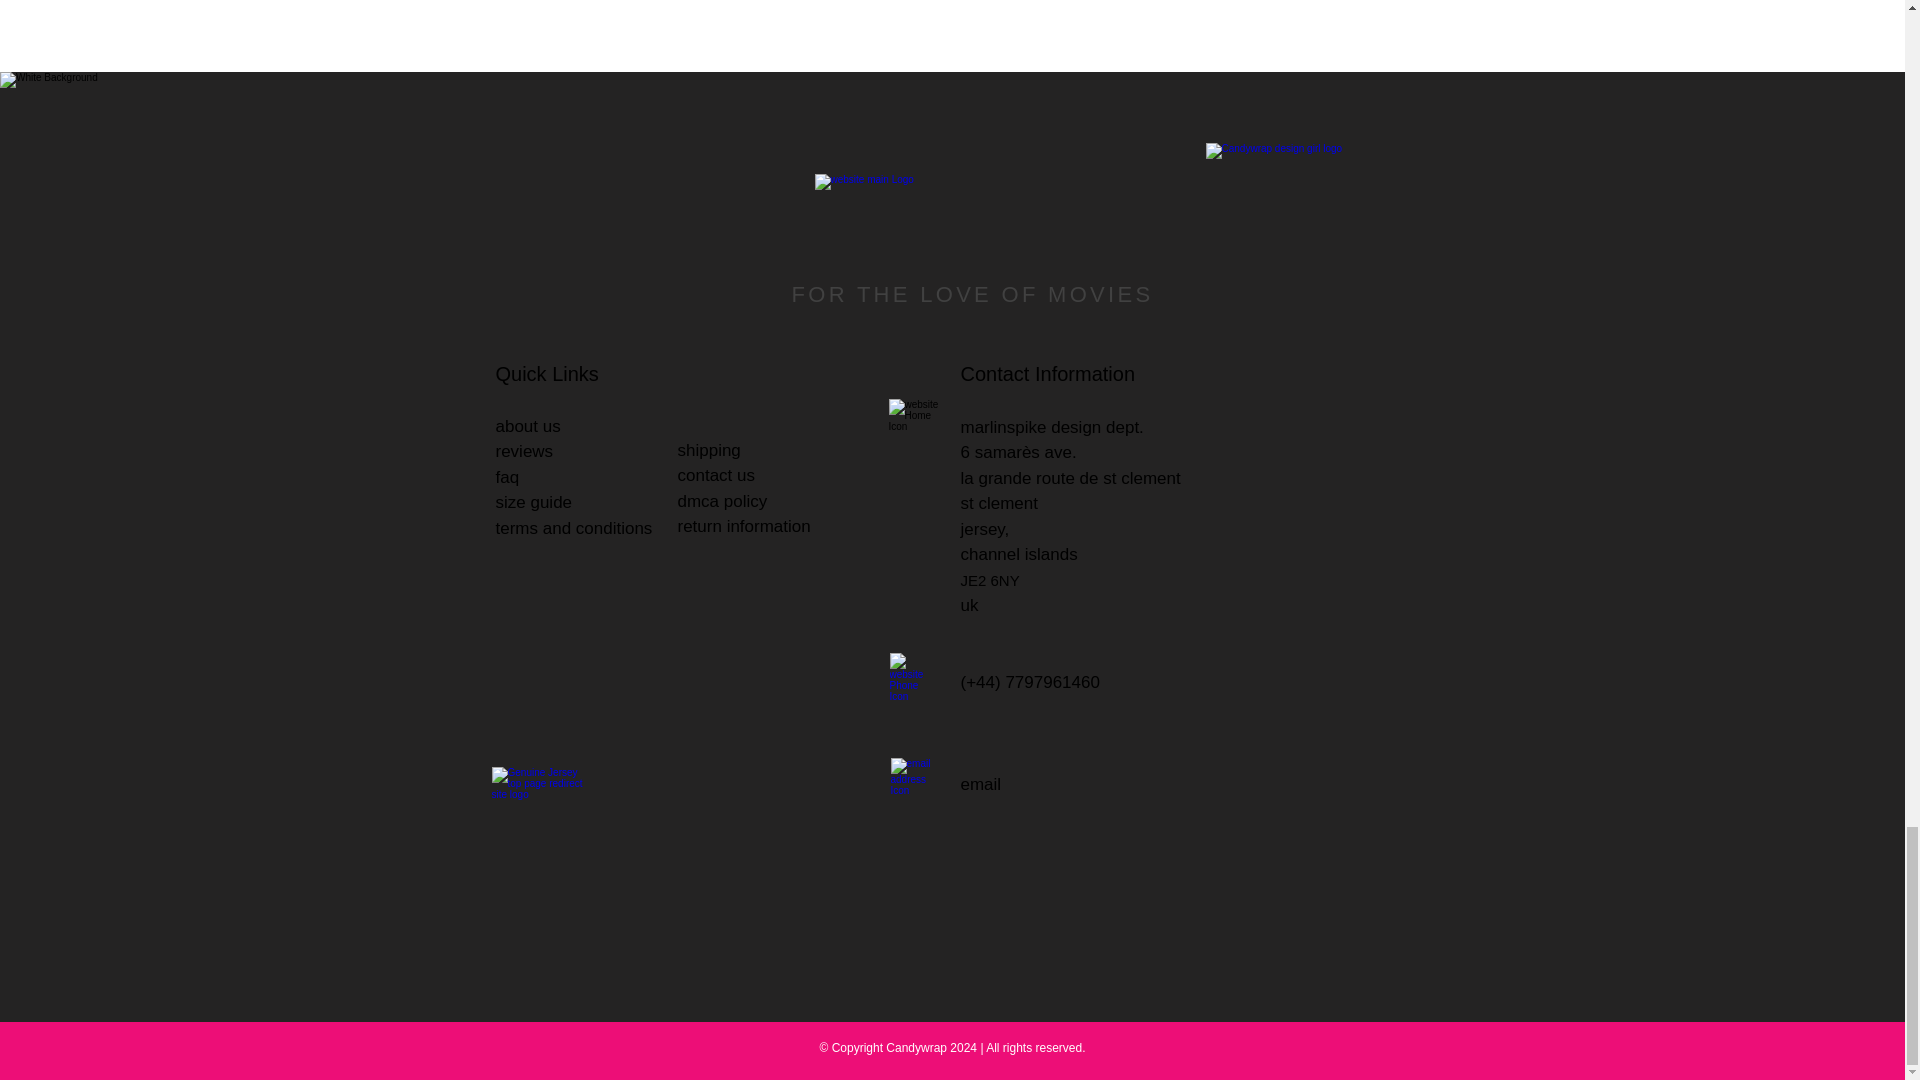 This screenshot has width=1920, height=1080. Describe the element at coordinates (914, 782) in the screenshot. I see `Contact Us` at that location.